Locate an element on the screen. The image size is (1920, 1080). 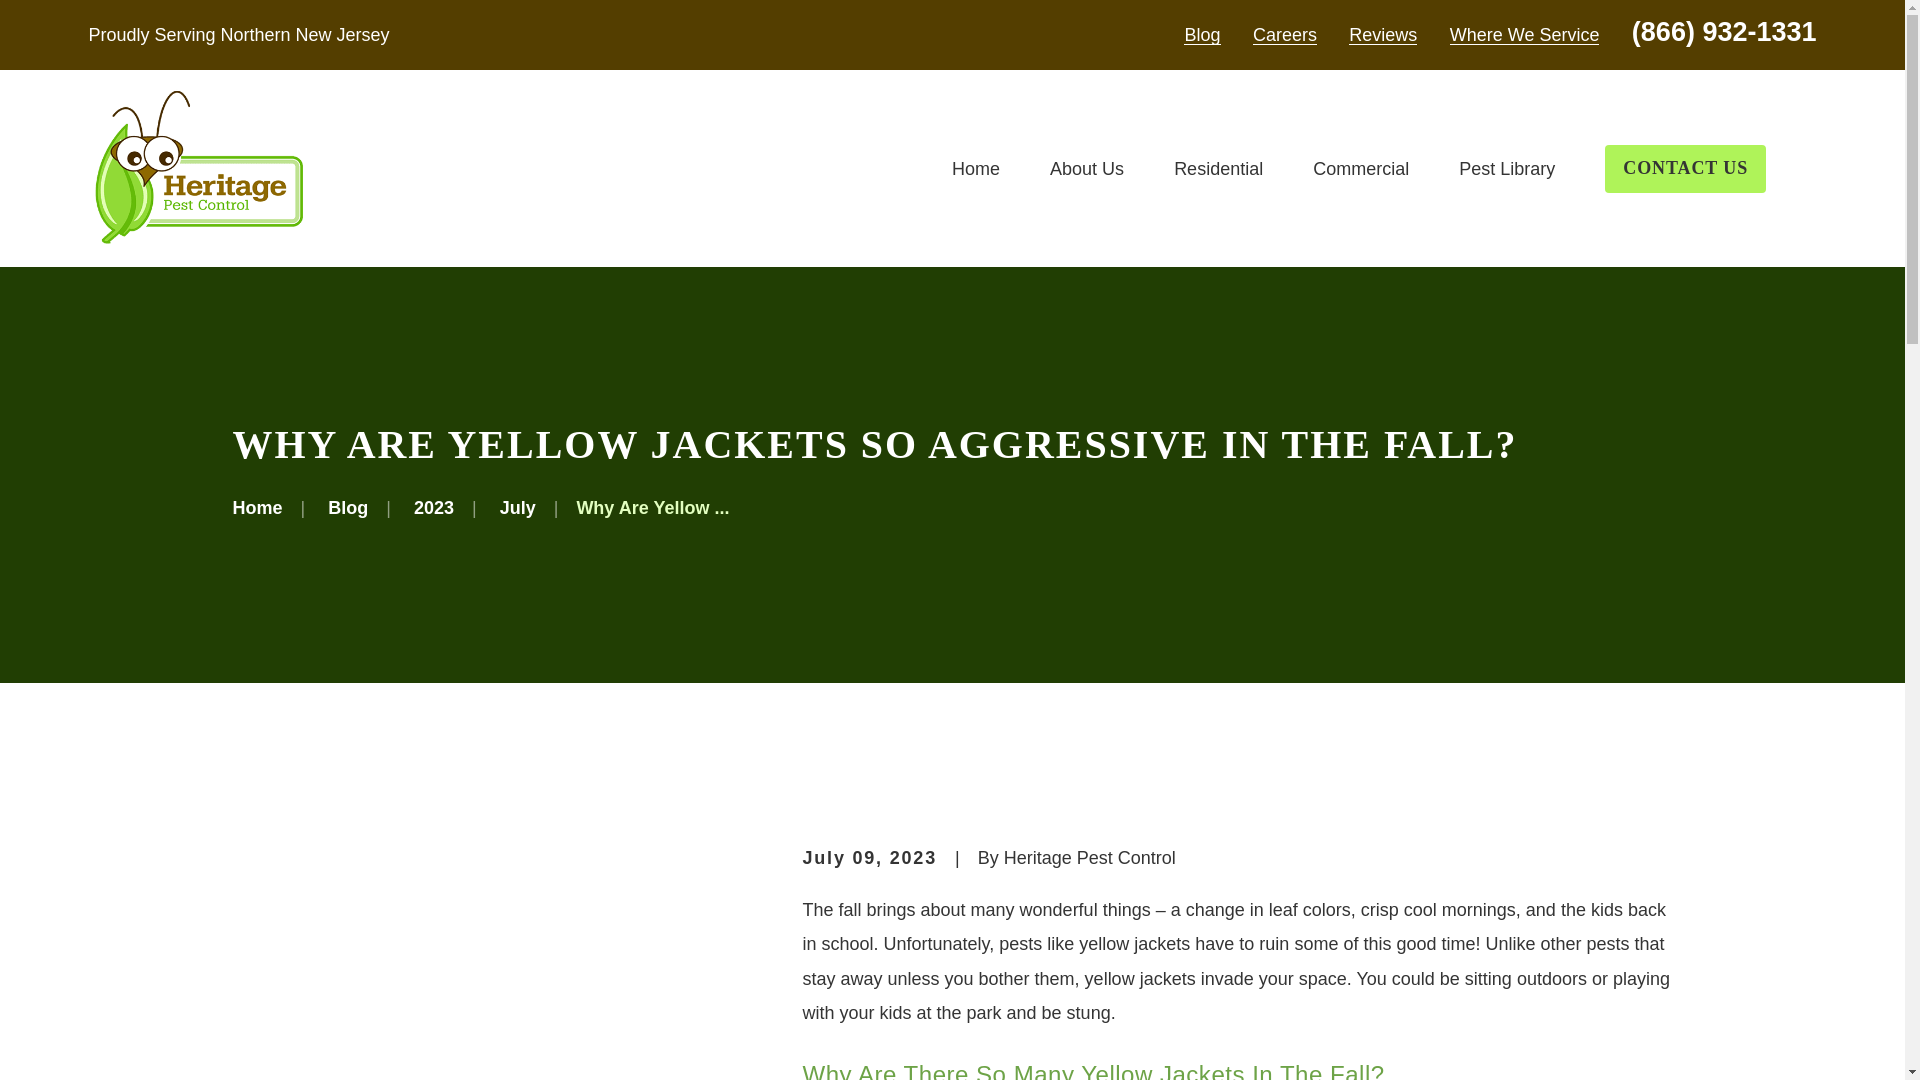
Go Home is located at coordinates (257, 508).